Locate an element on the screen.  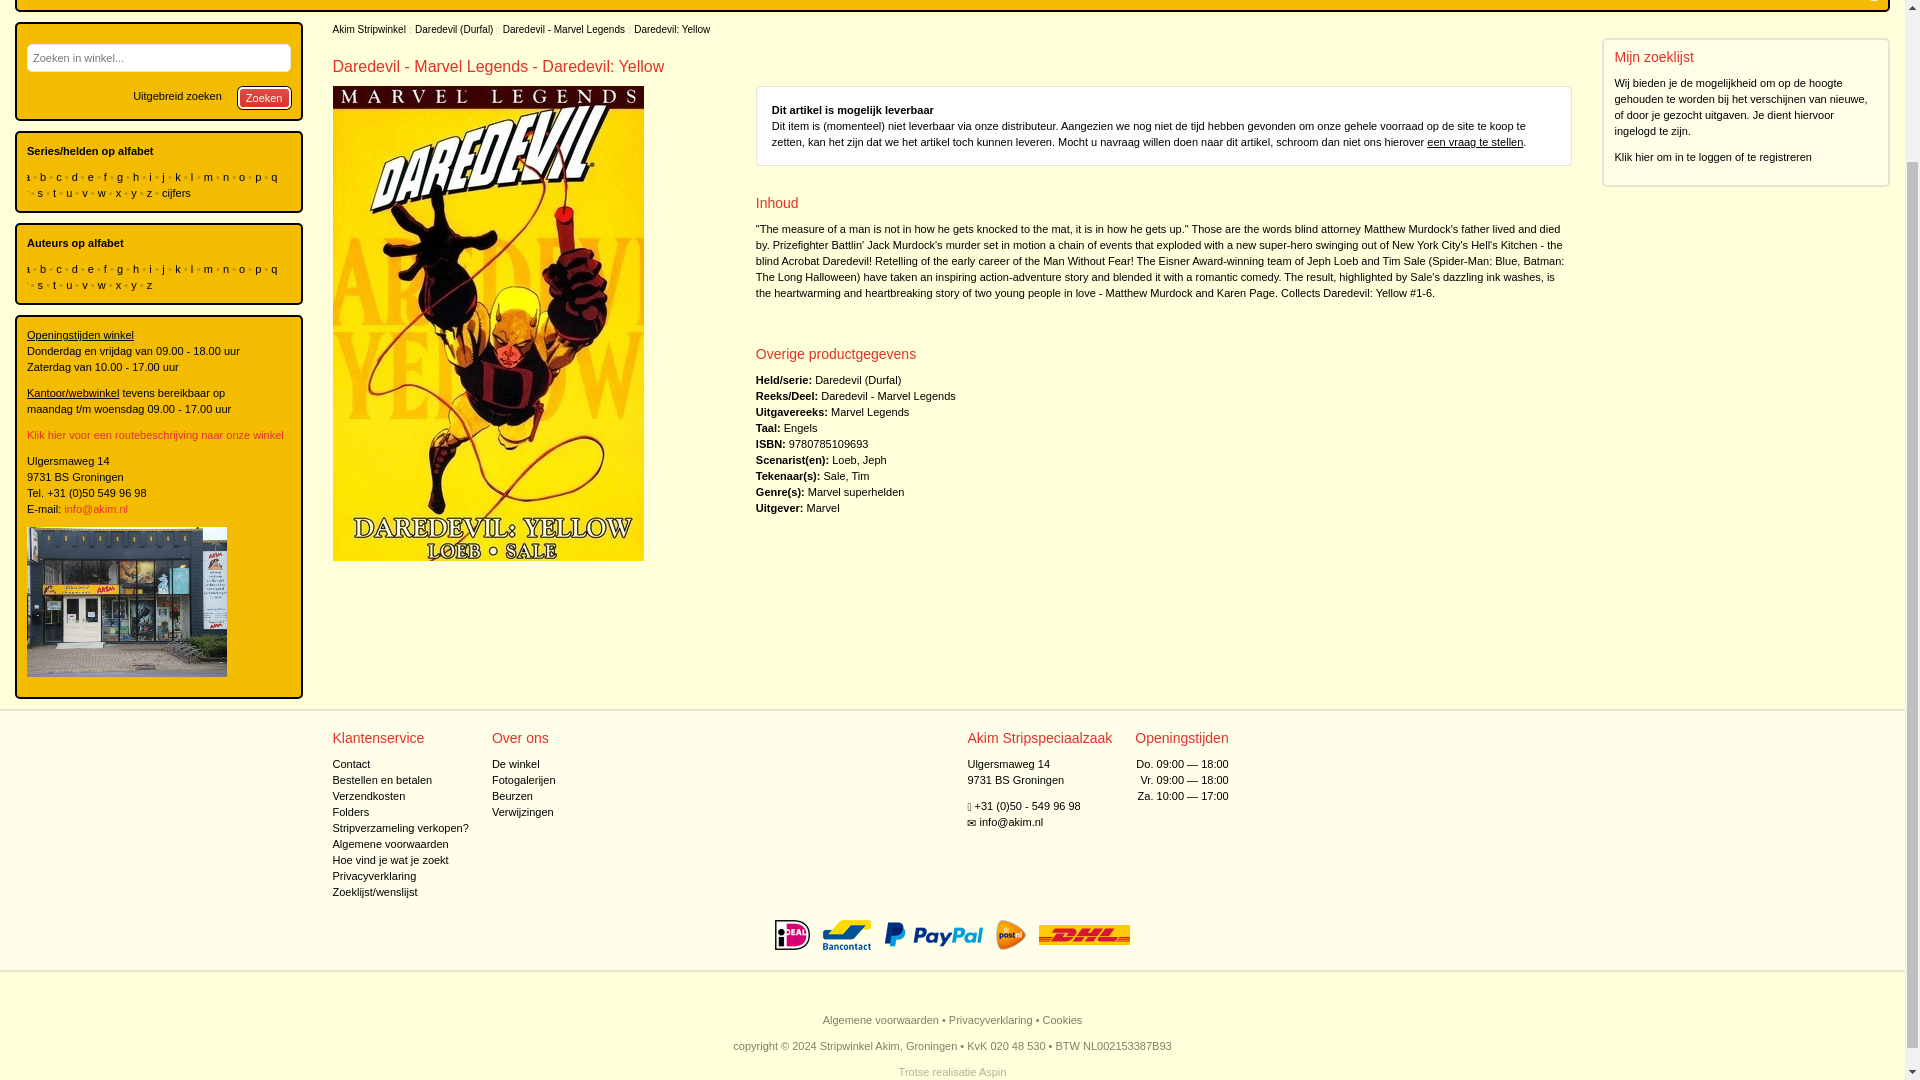
Mijn Akim is located at coordinates (1822, 4).